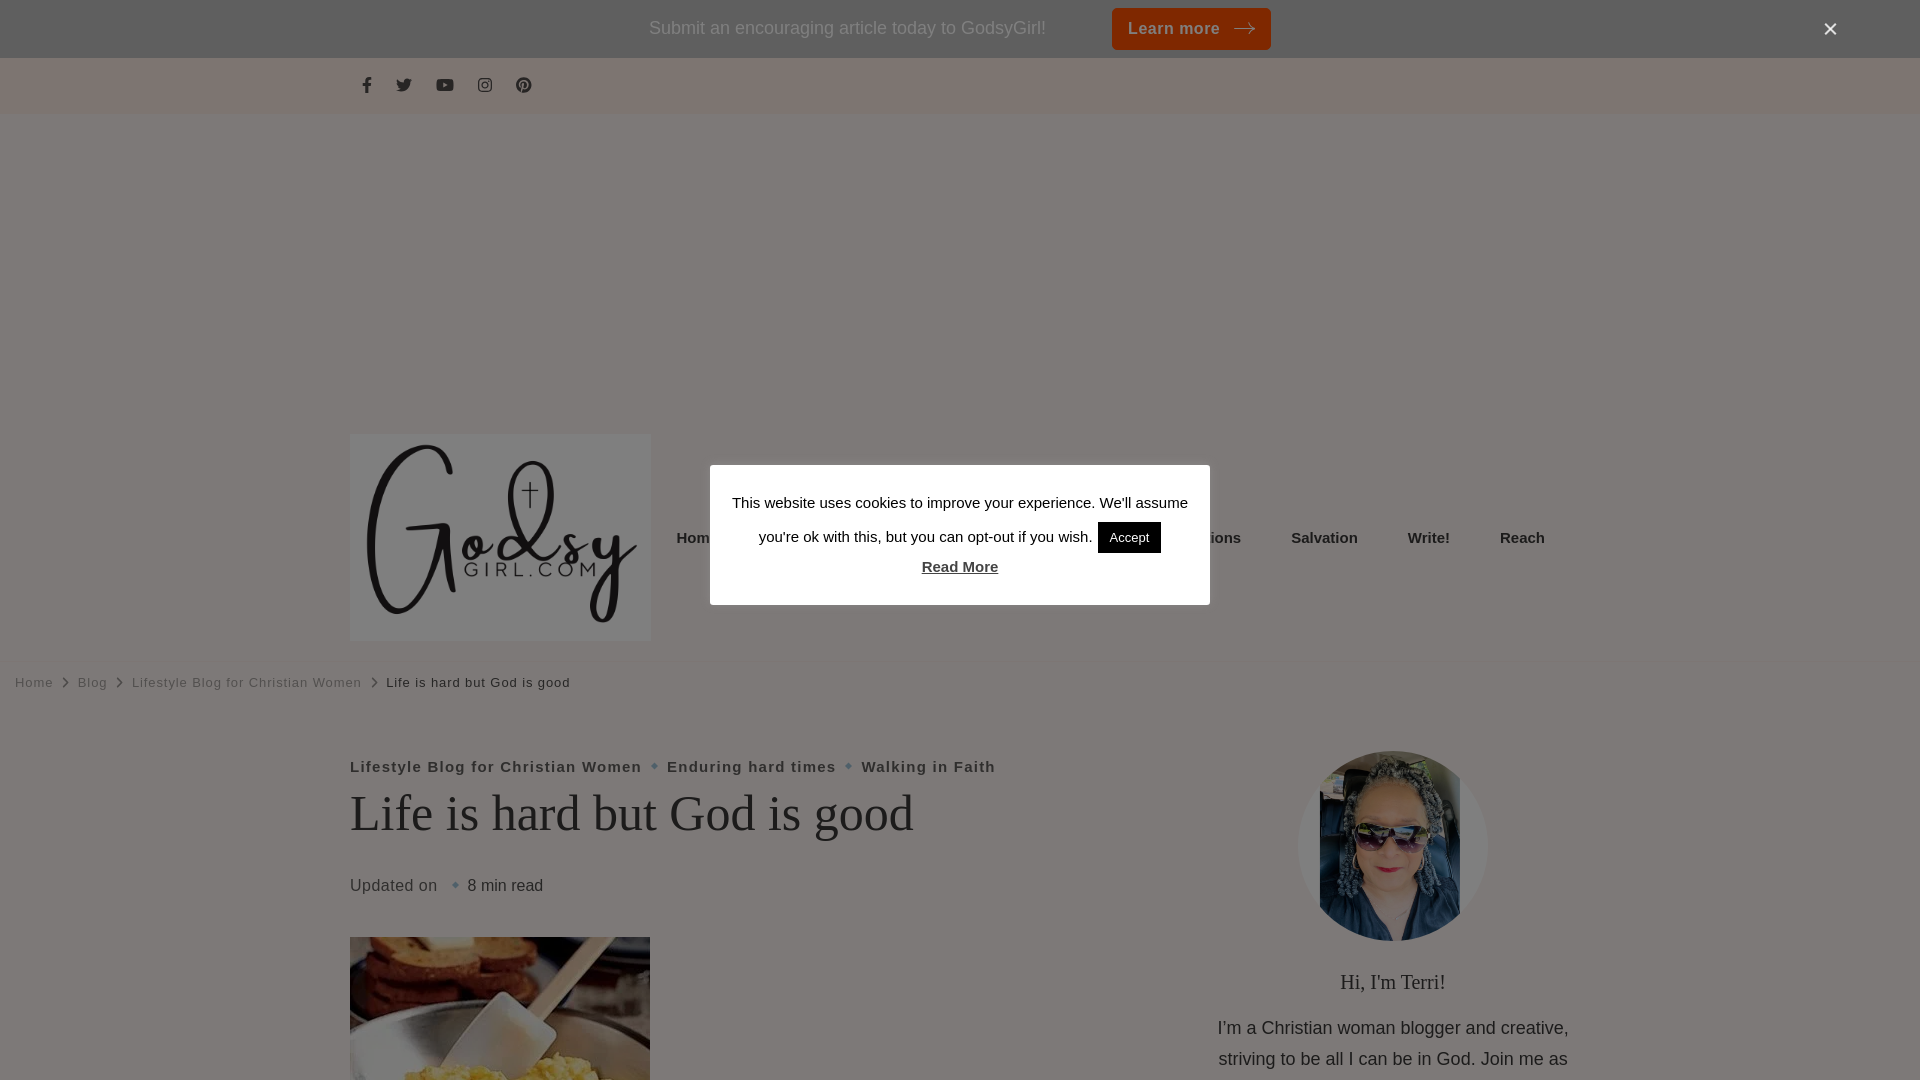 Image resolution: width=1920 pixels, height=1080 pixels. Describe the element at coordinates (1428, 538) in the screenshot. I see `Write!` at that location.